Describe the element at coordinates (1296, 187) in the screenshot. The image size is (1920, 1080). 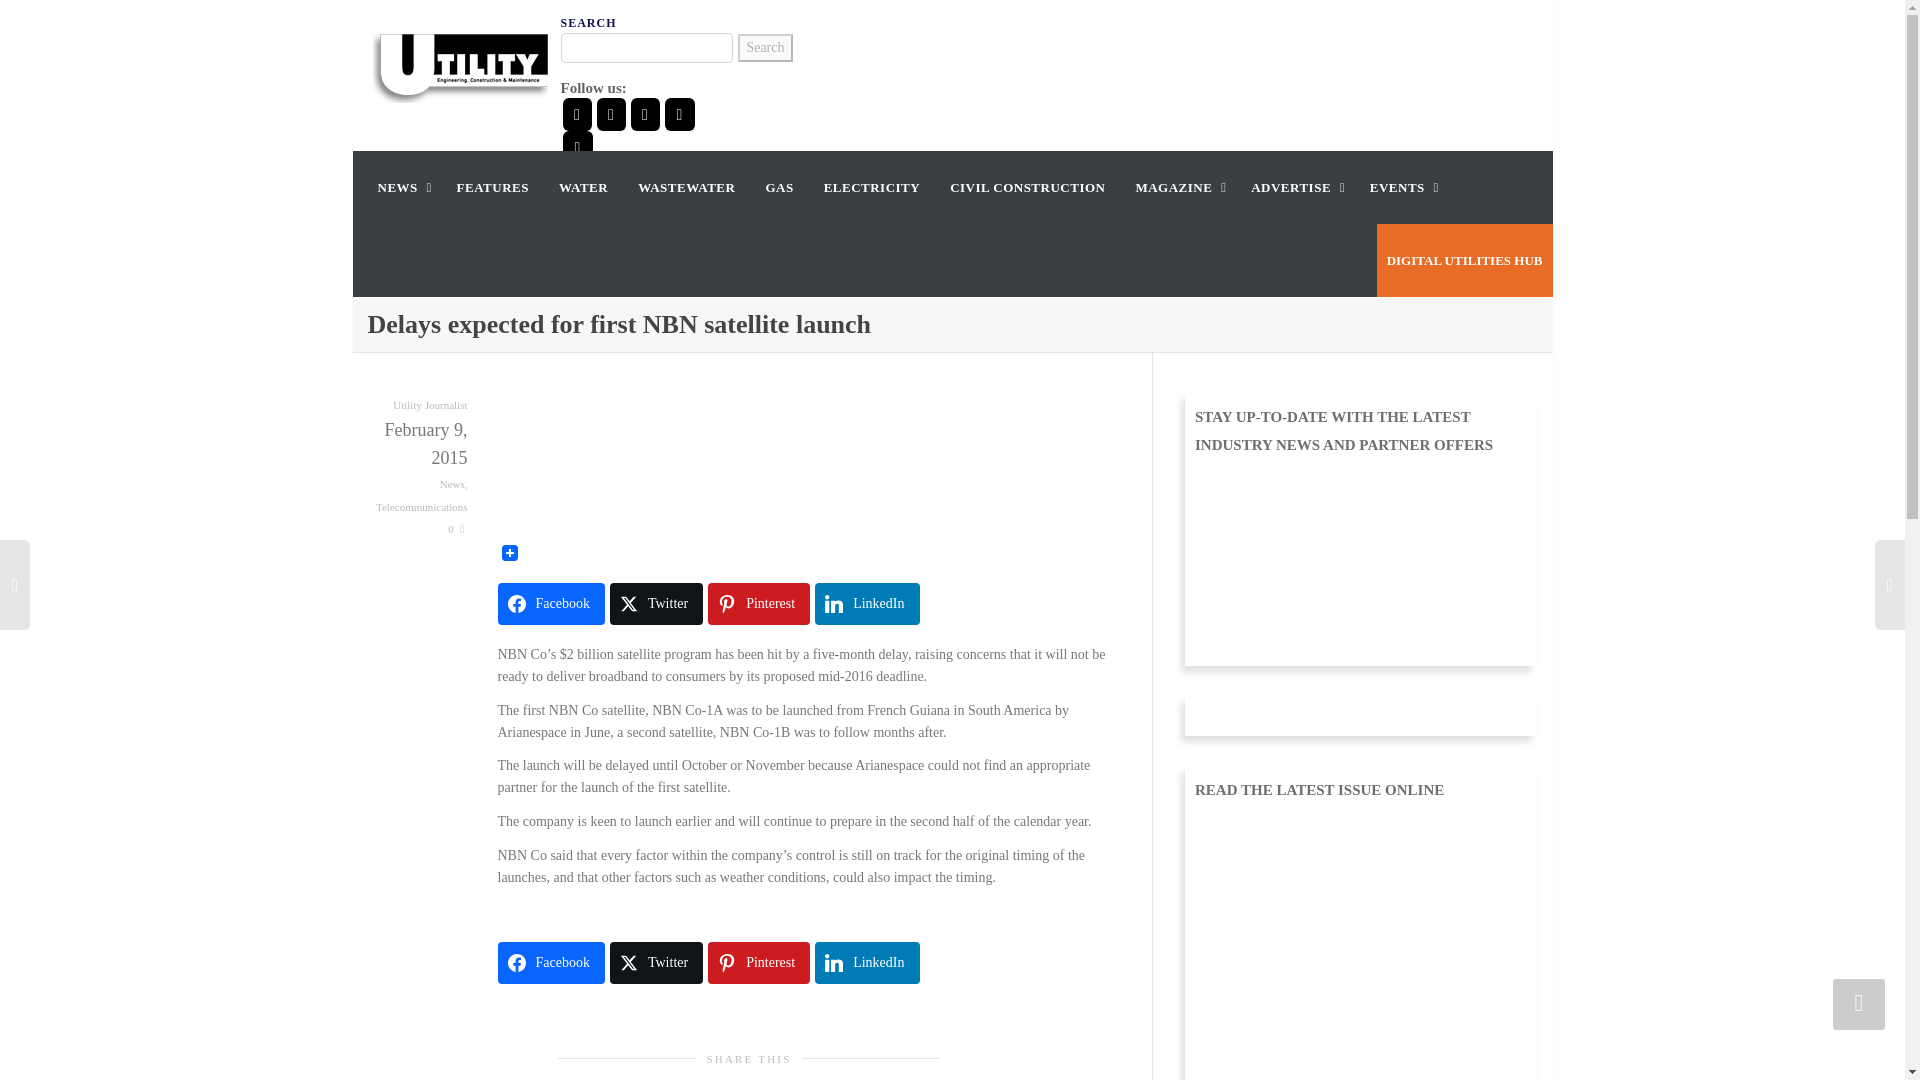
I see `ADVERTISE` at that location.